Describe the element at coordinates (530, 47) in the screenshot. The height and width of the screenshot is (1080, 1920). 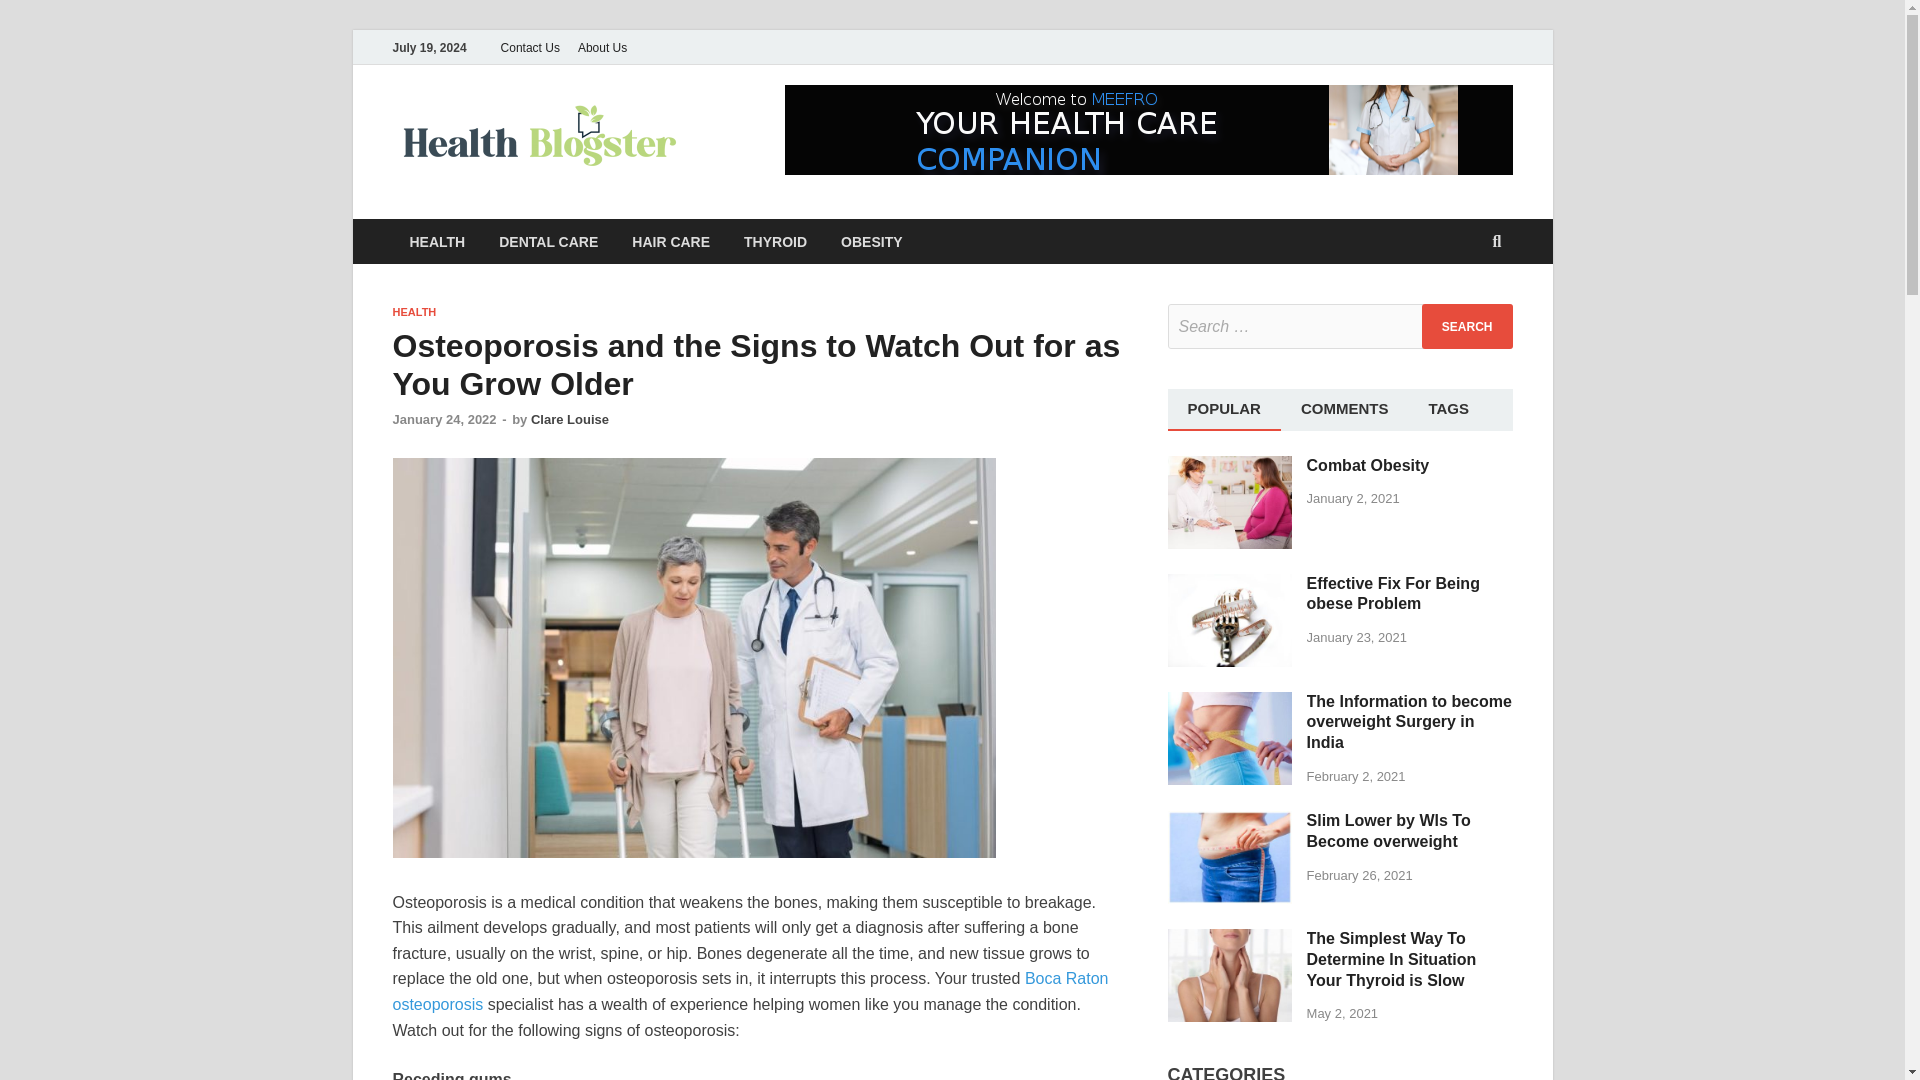
I see `Contact Us` at that location.